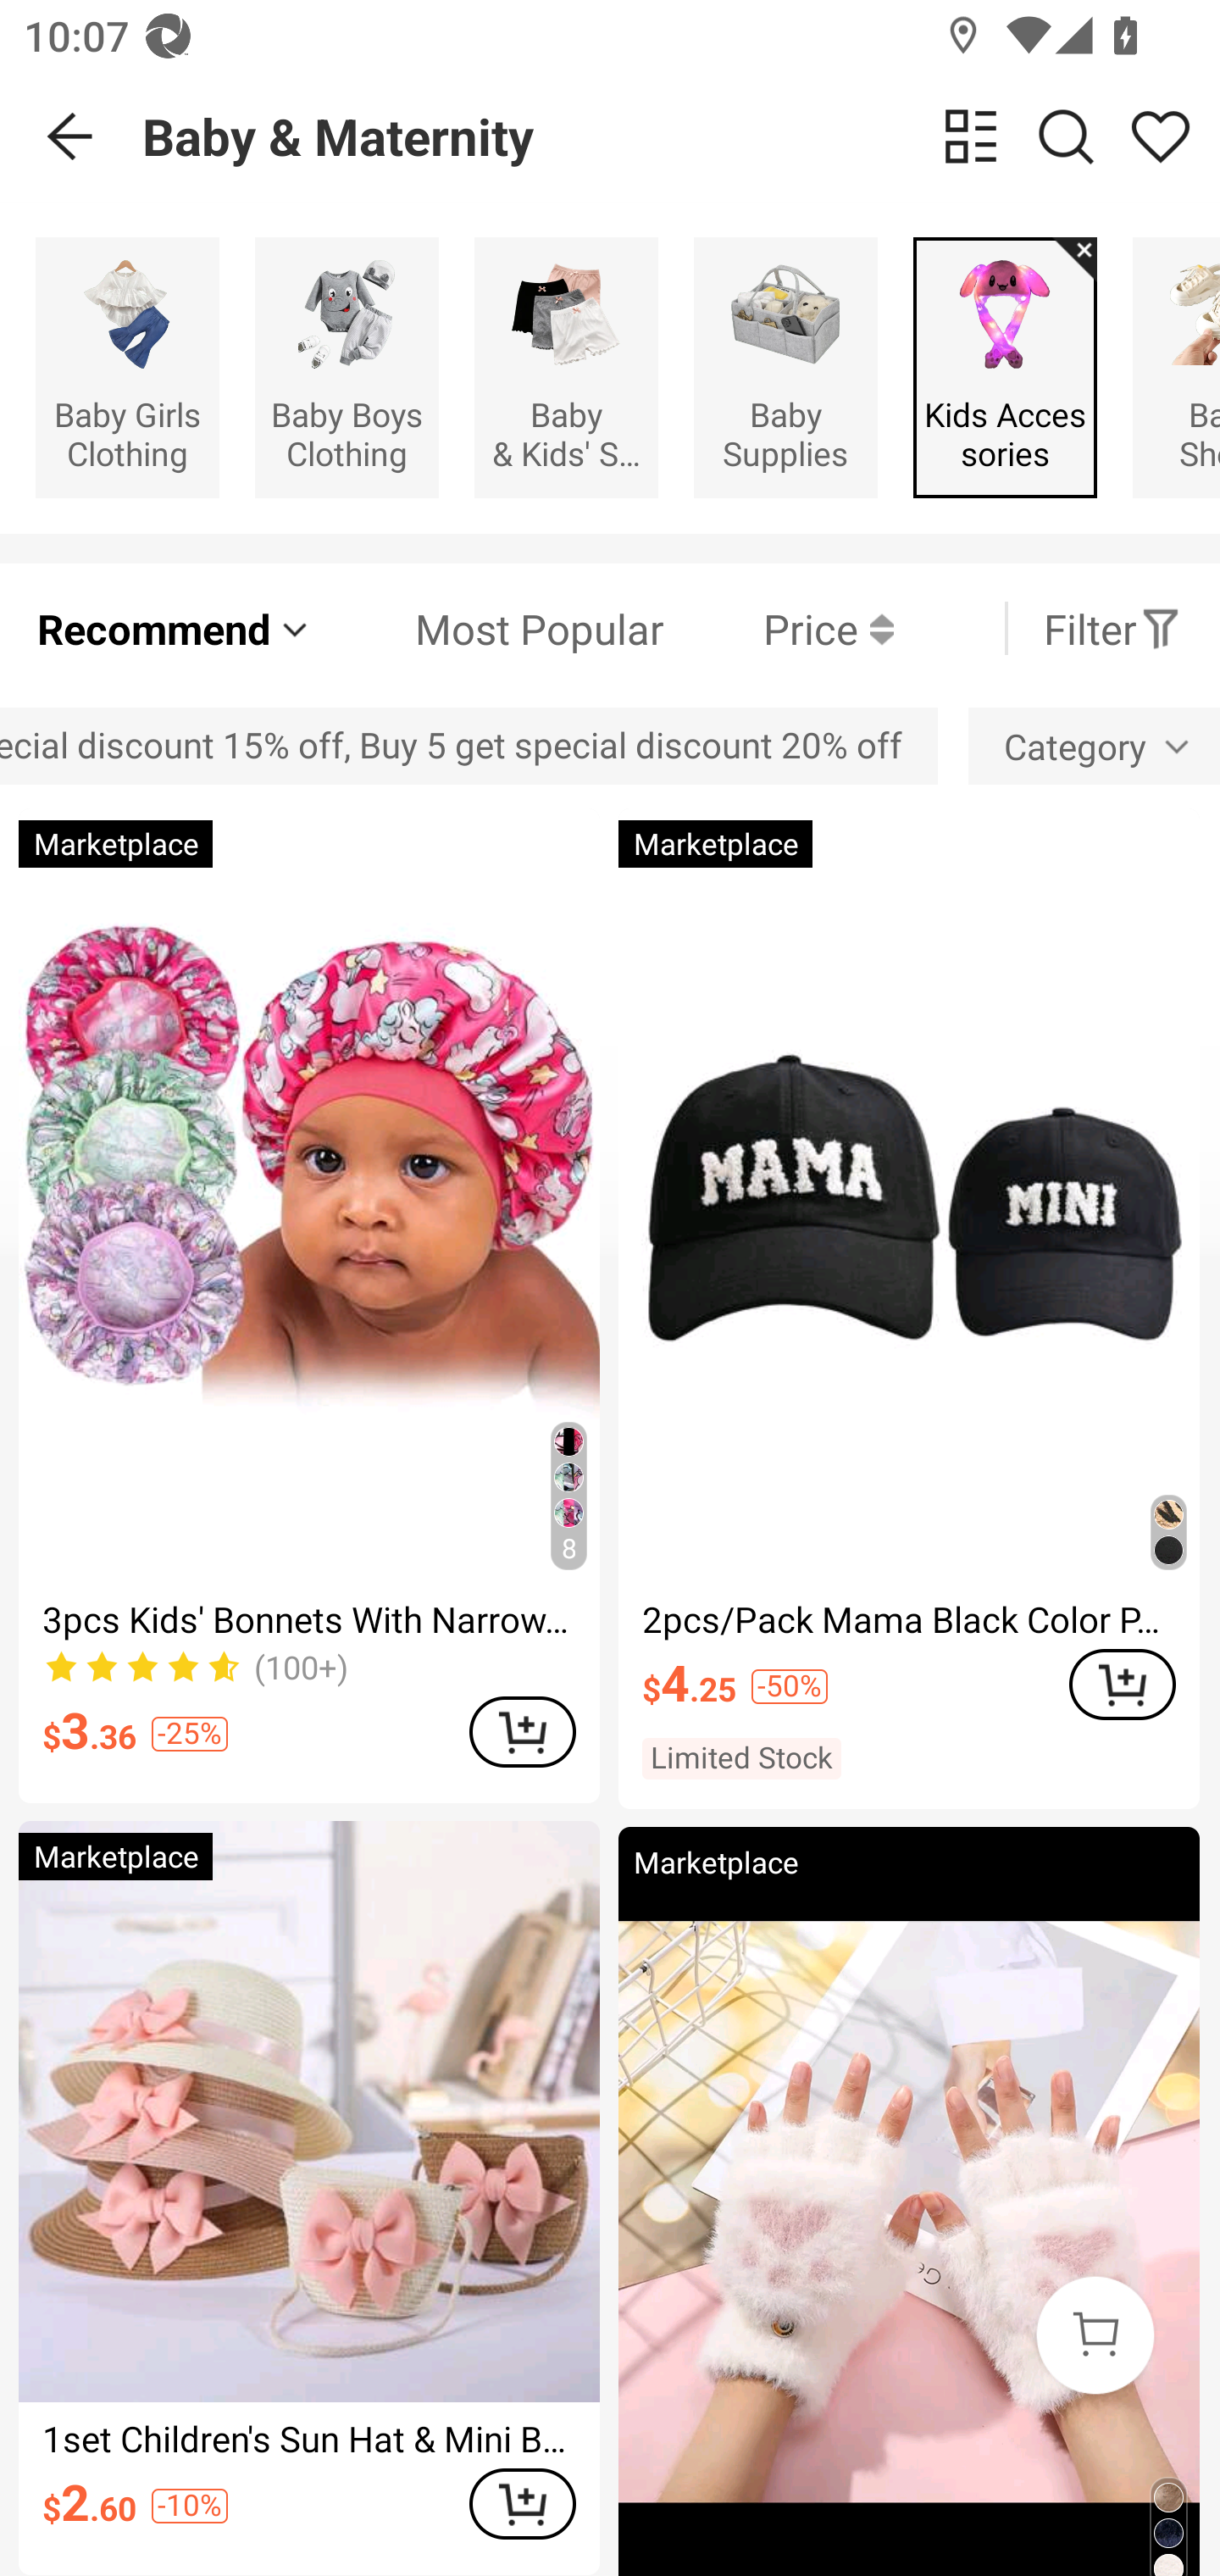 This screenshot has width=1220, height=2576. I want to click on ADD TO CART, so click(1122, 1685).